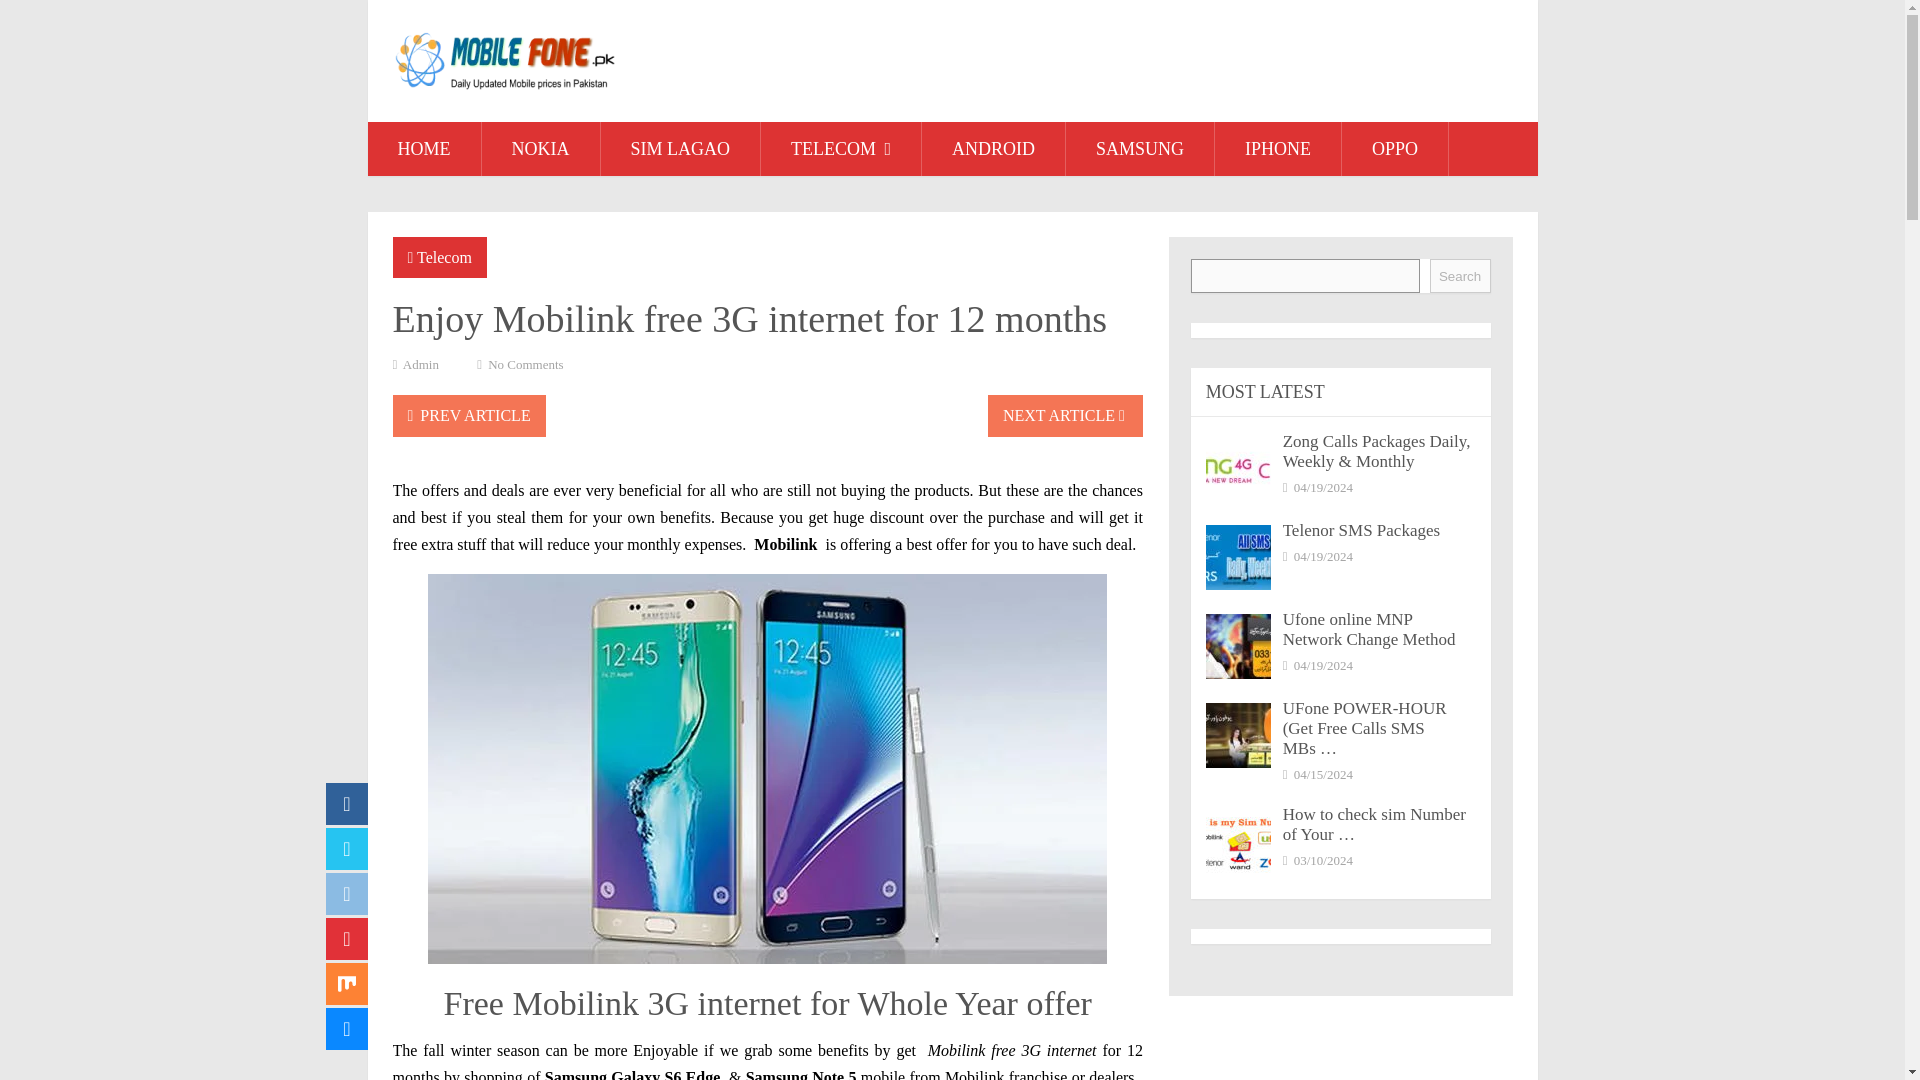 Image resolution: width=1920 pixels, height=1080 pixels. I want to click on NOKIA, so click(540, 149).